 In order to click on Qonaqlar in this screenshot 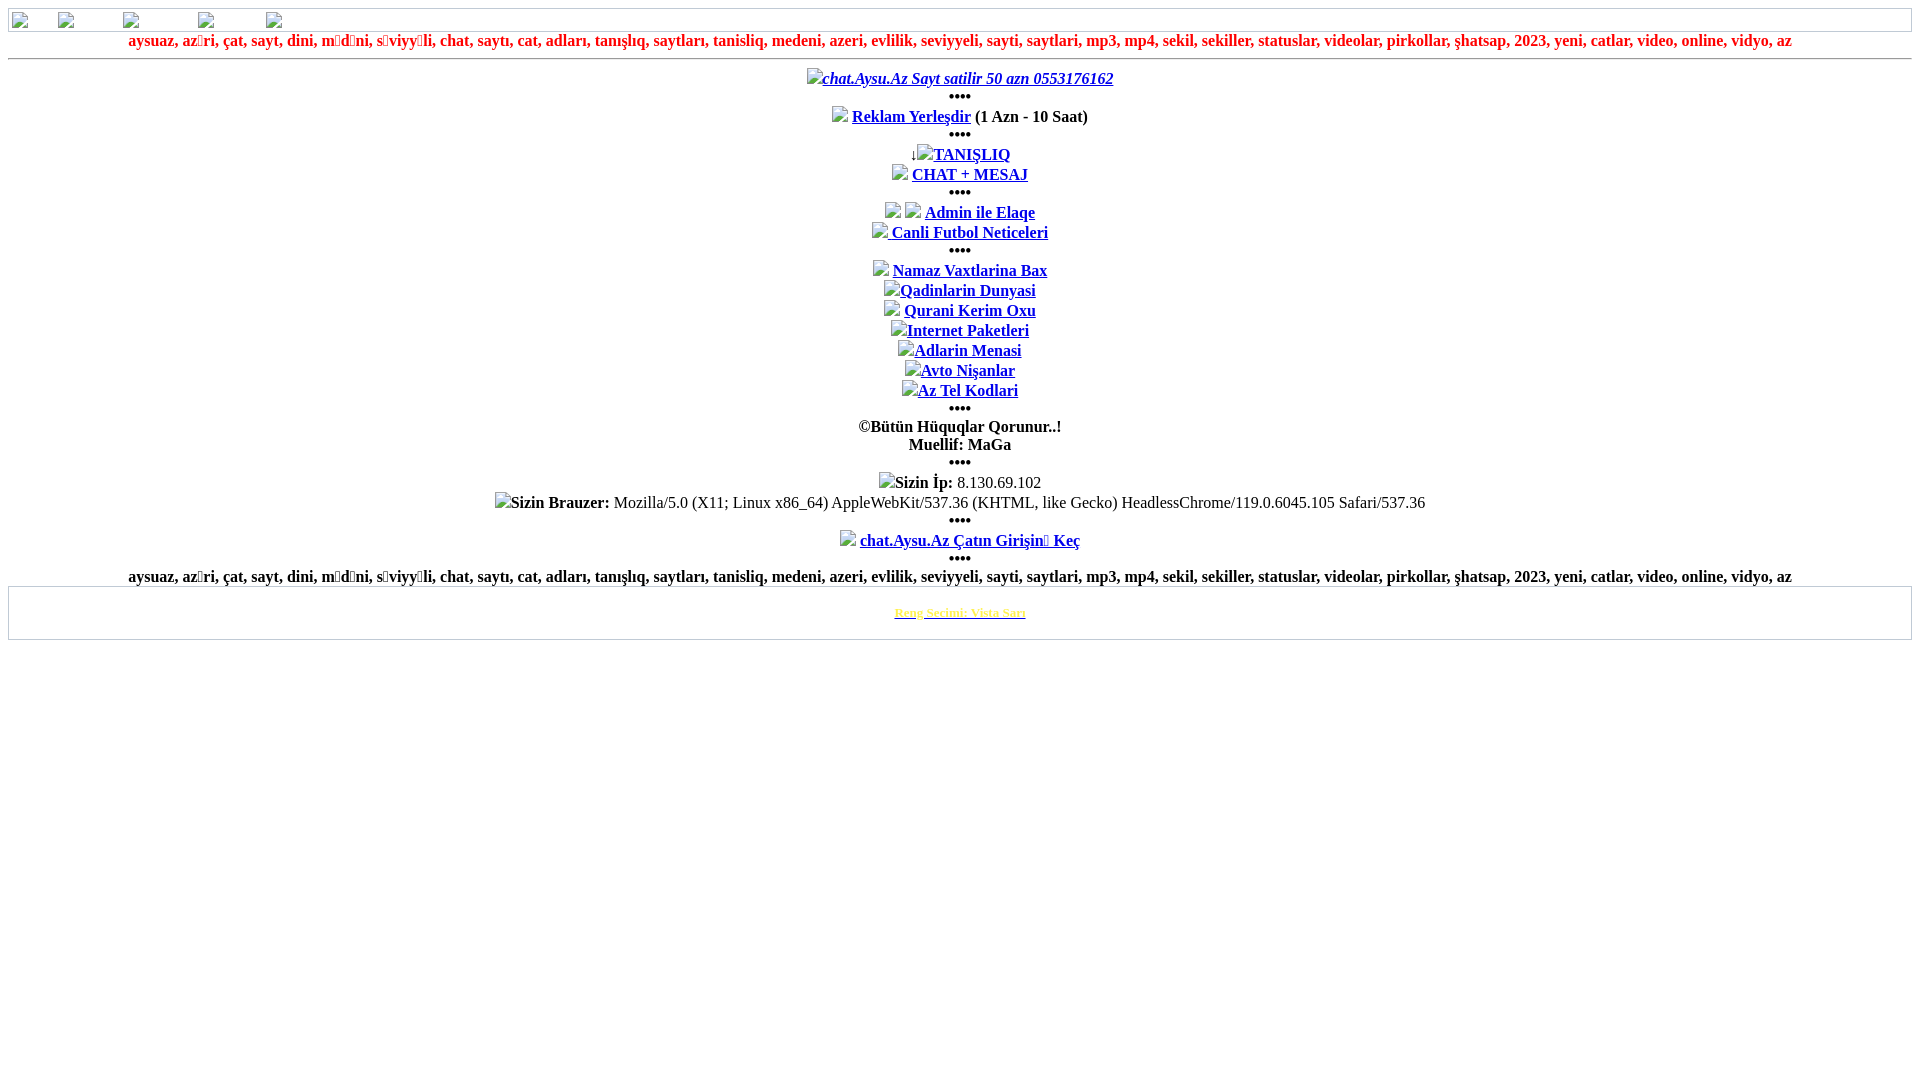, I will do `click(230, 20)`.